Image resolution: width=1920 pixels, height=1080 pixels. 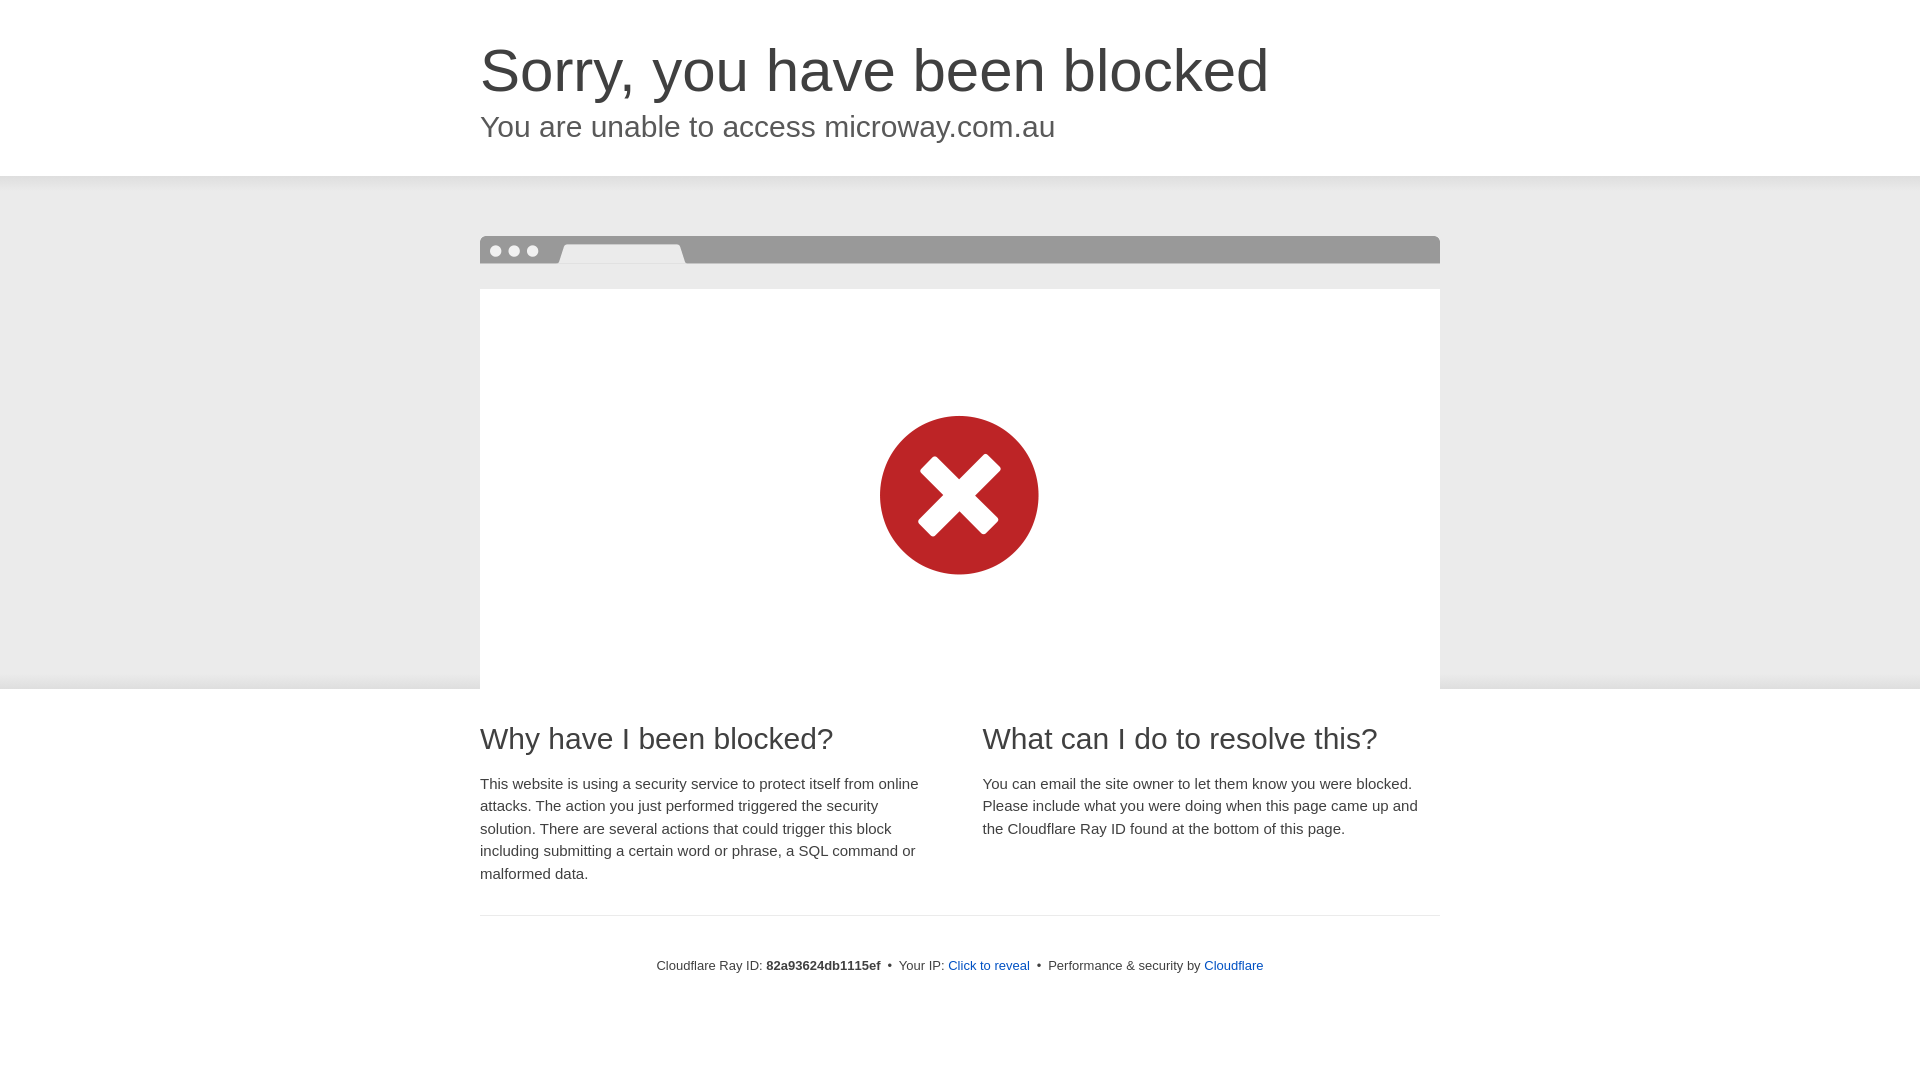 I want to click on Click to reveal, so click(x=989, y=966).